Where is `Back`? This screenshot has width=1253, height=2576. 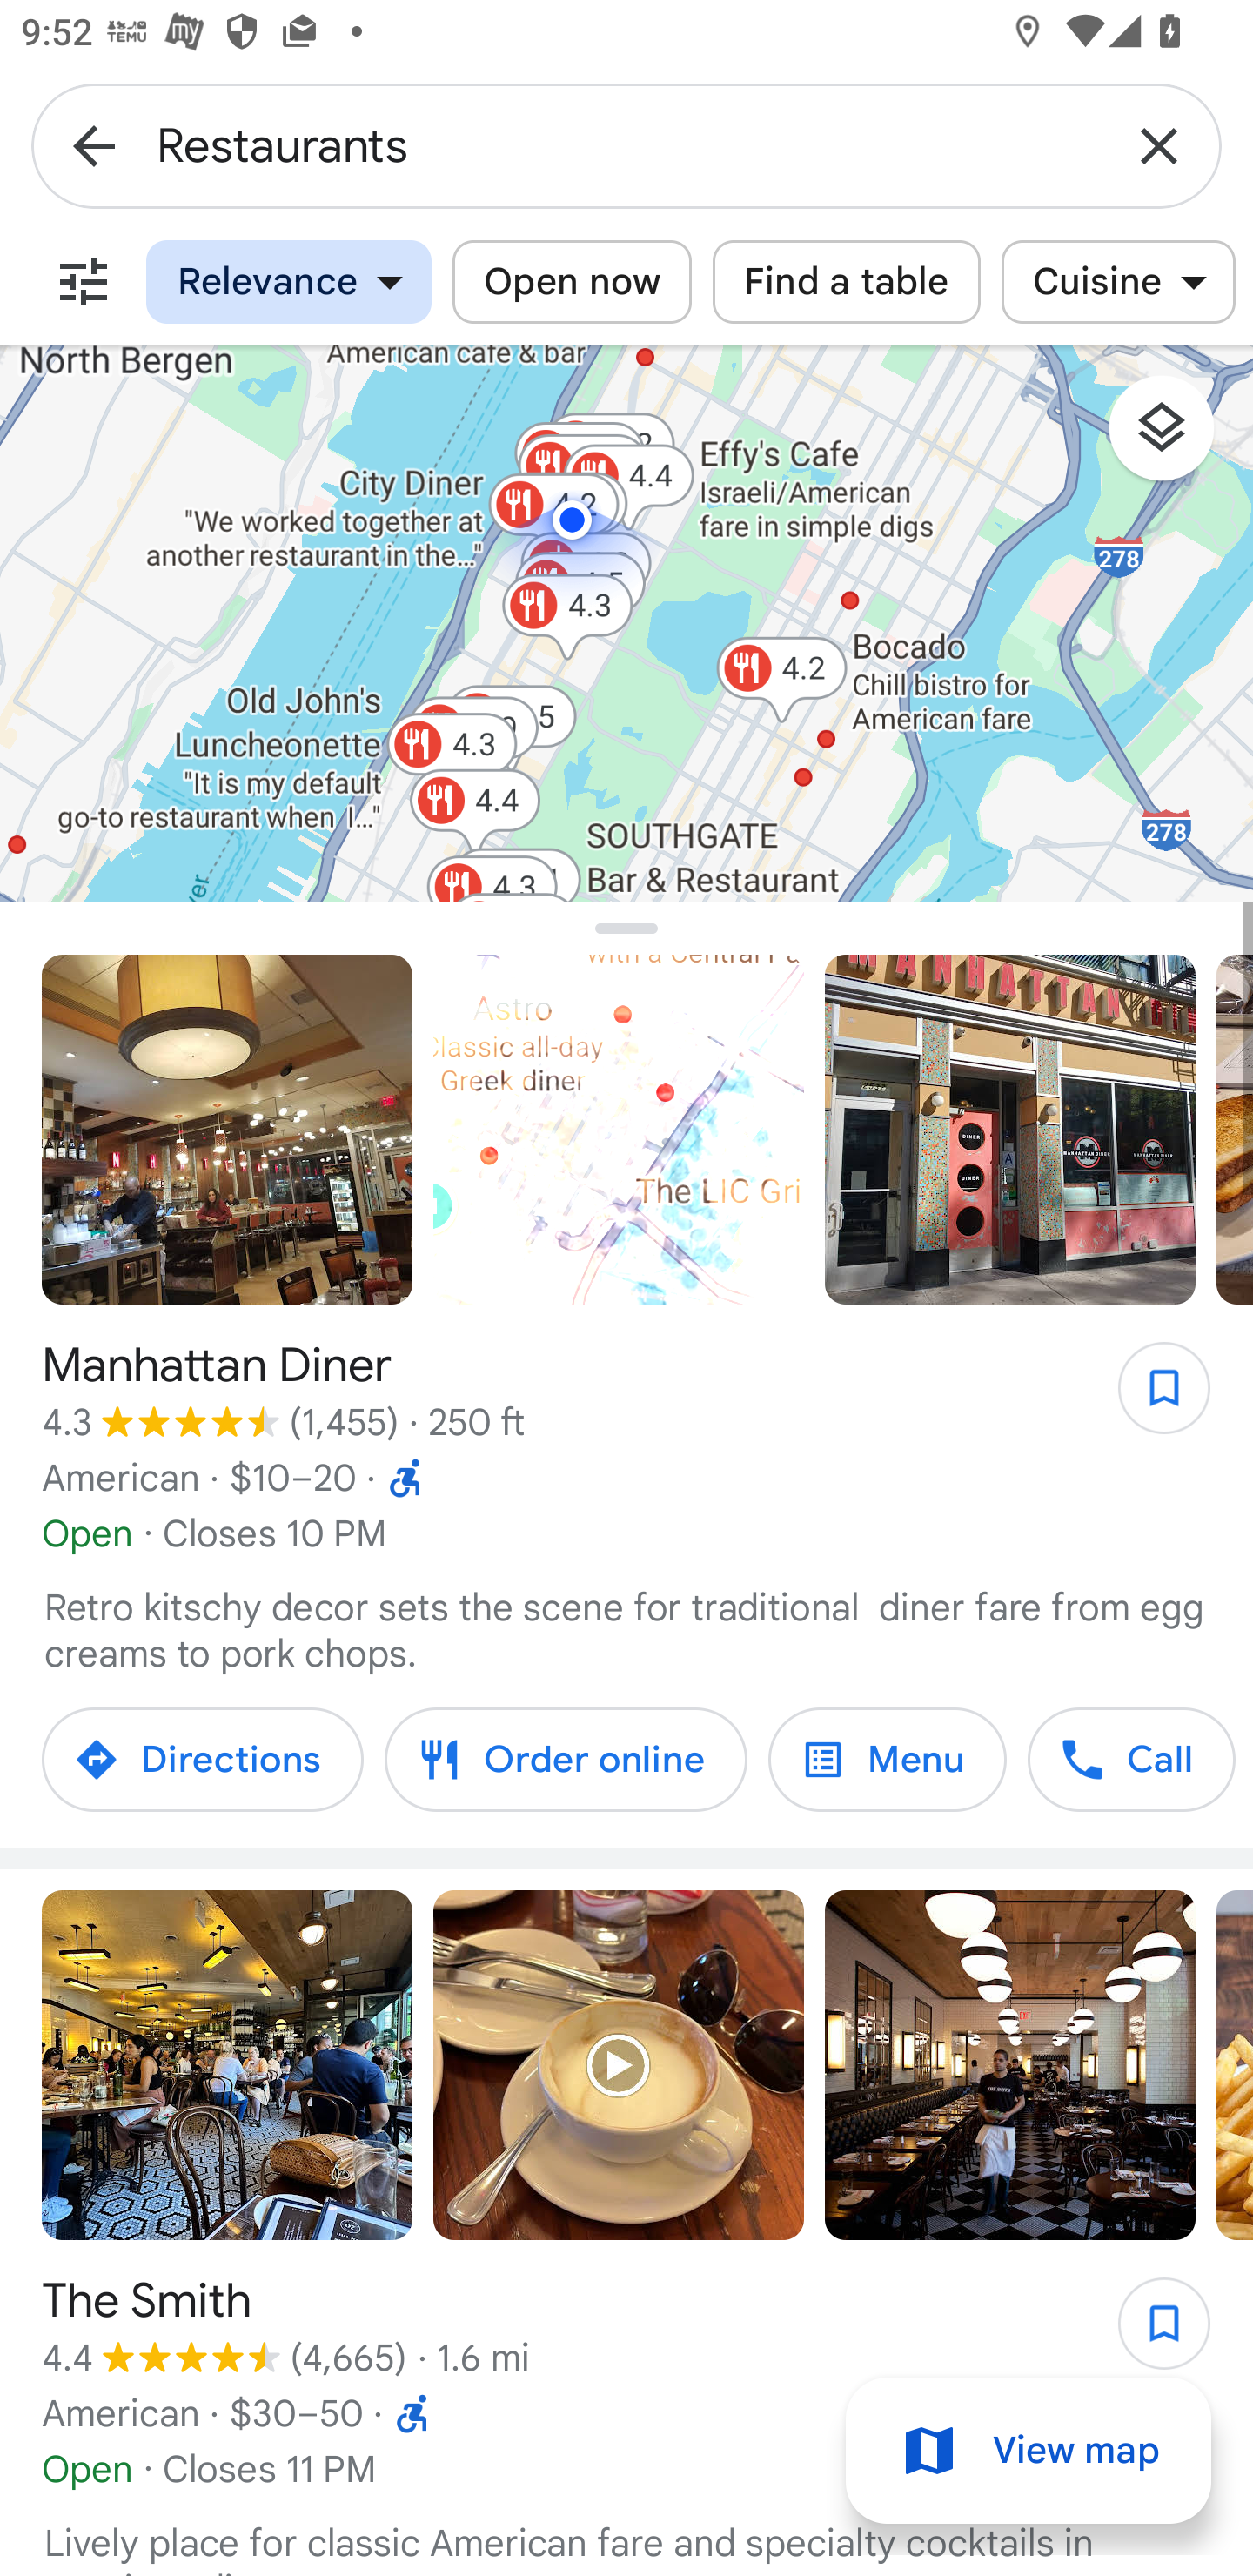
Back is located at coordinates (94, 144).